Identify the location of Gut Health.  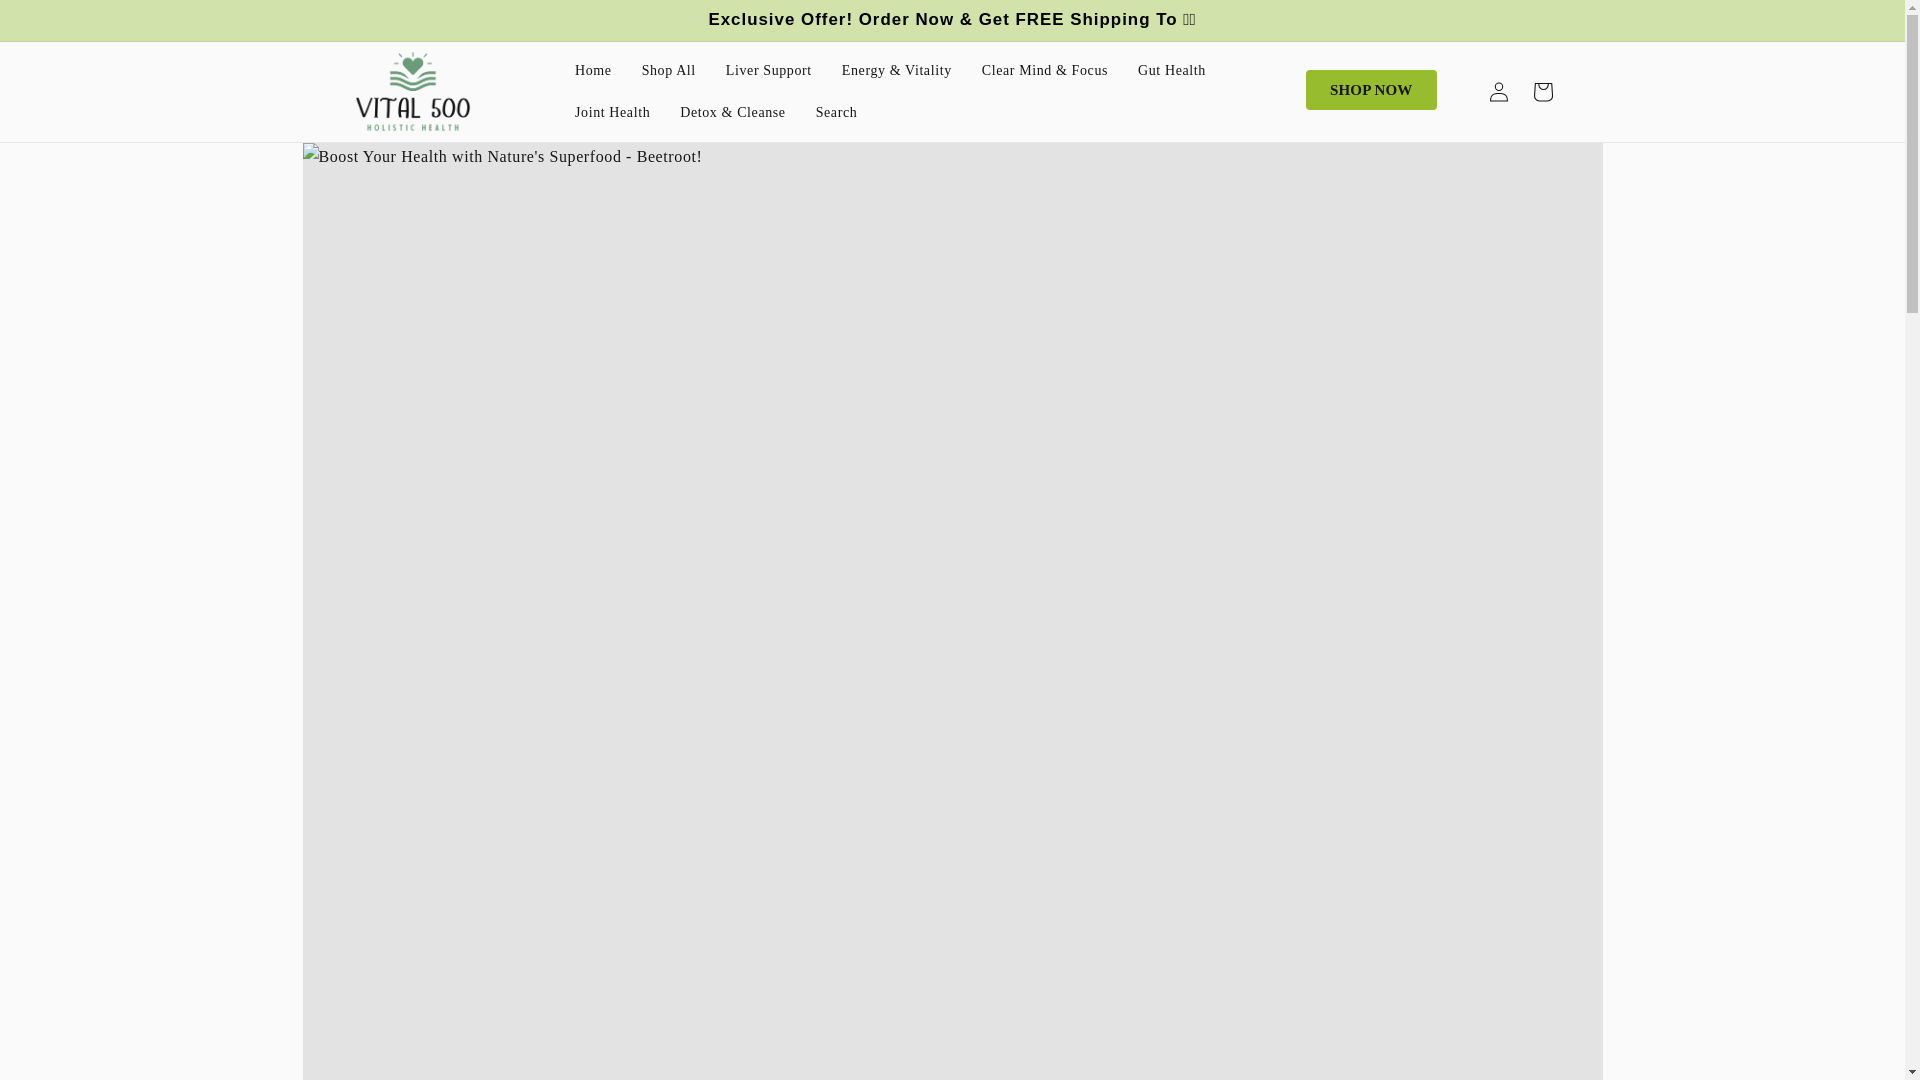
(1172, 70).